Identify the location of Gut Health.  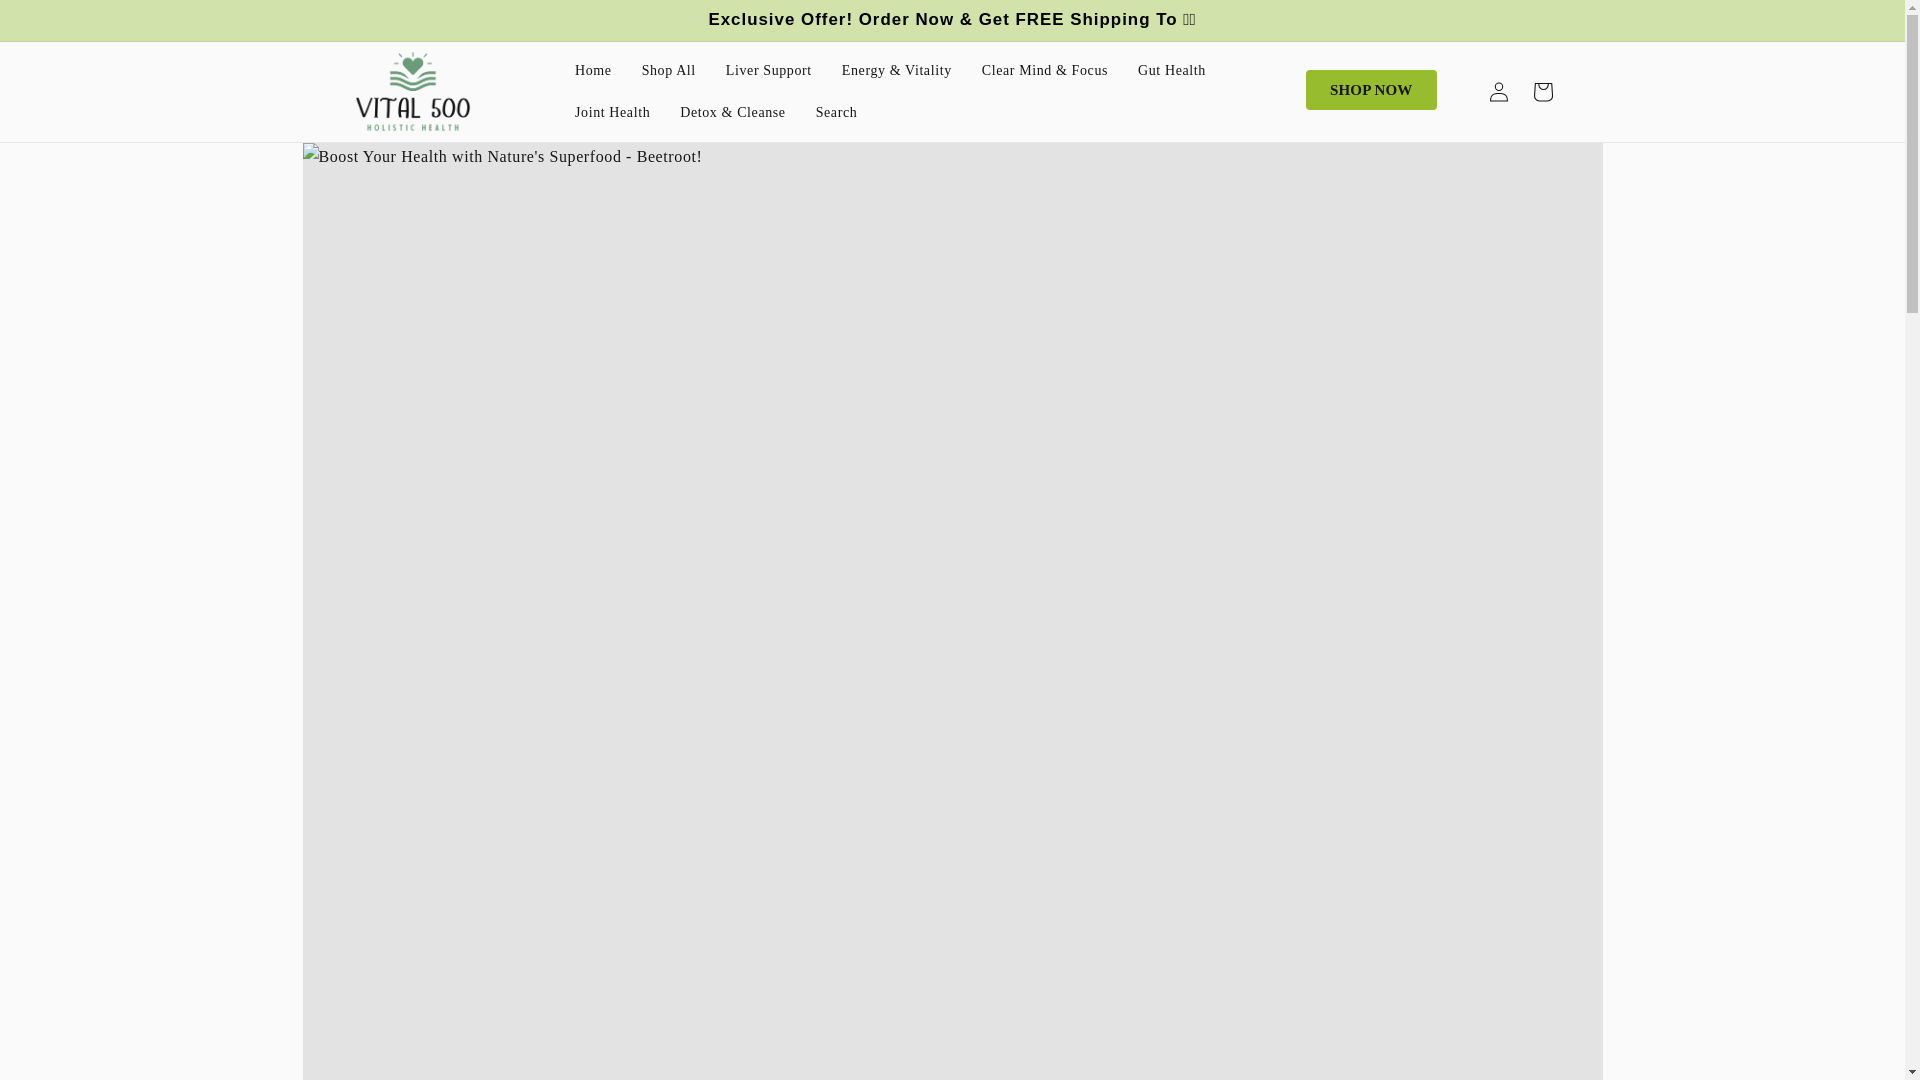
(1172, 70).